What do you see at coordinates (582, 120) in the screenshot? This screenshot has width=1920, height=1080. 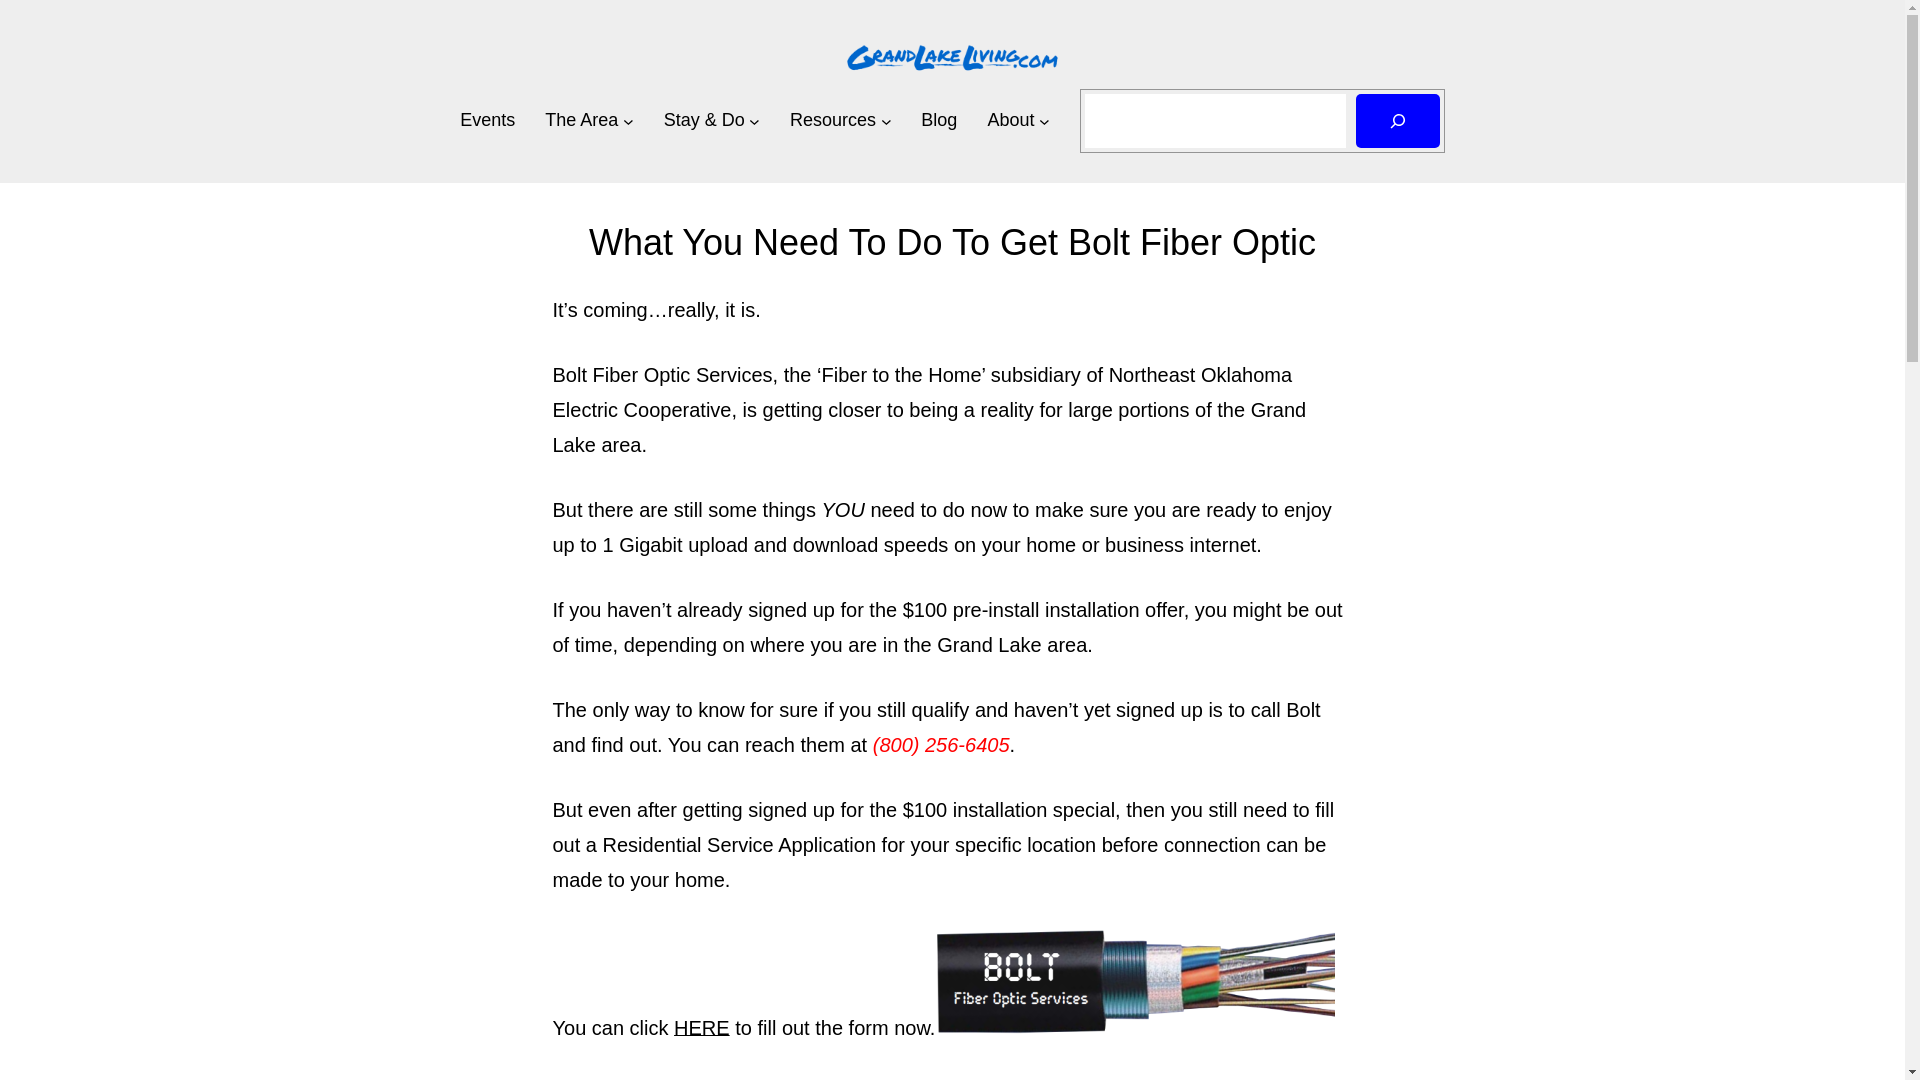 I see `The Area` at bounding box center [582, 120].